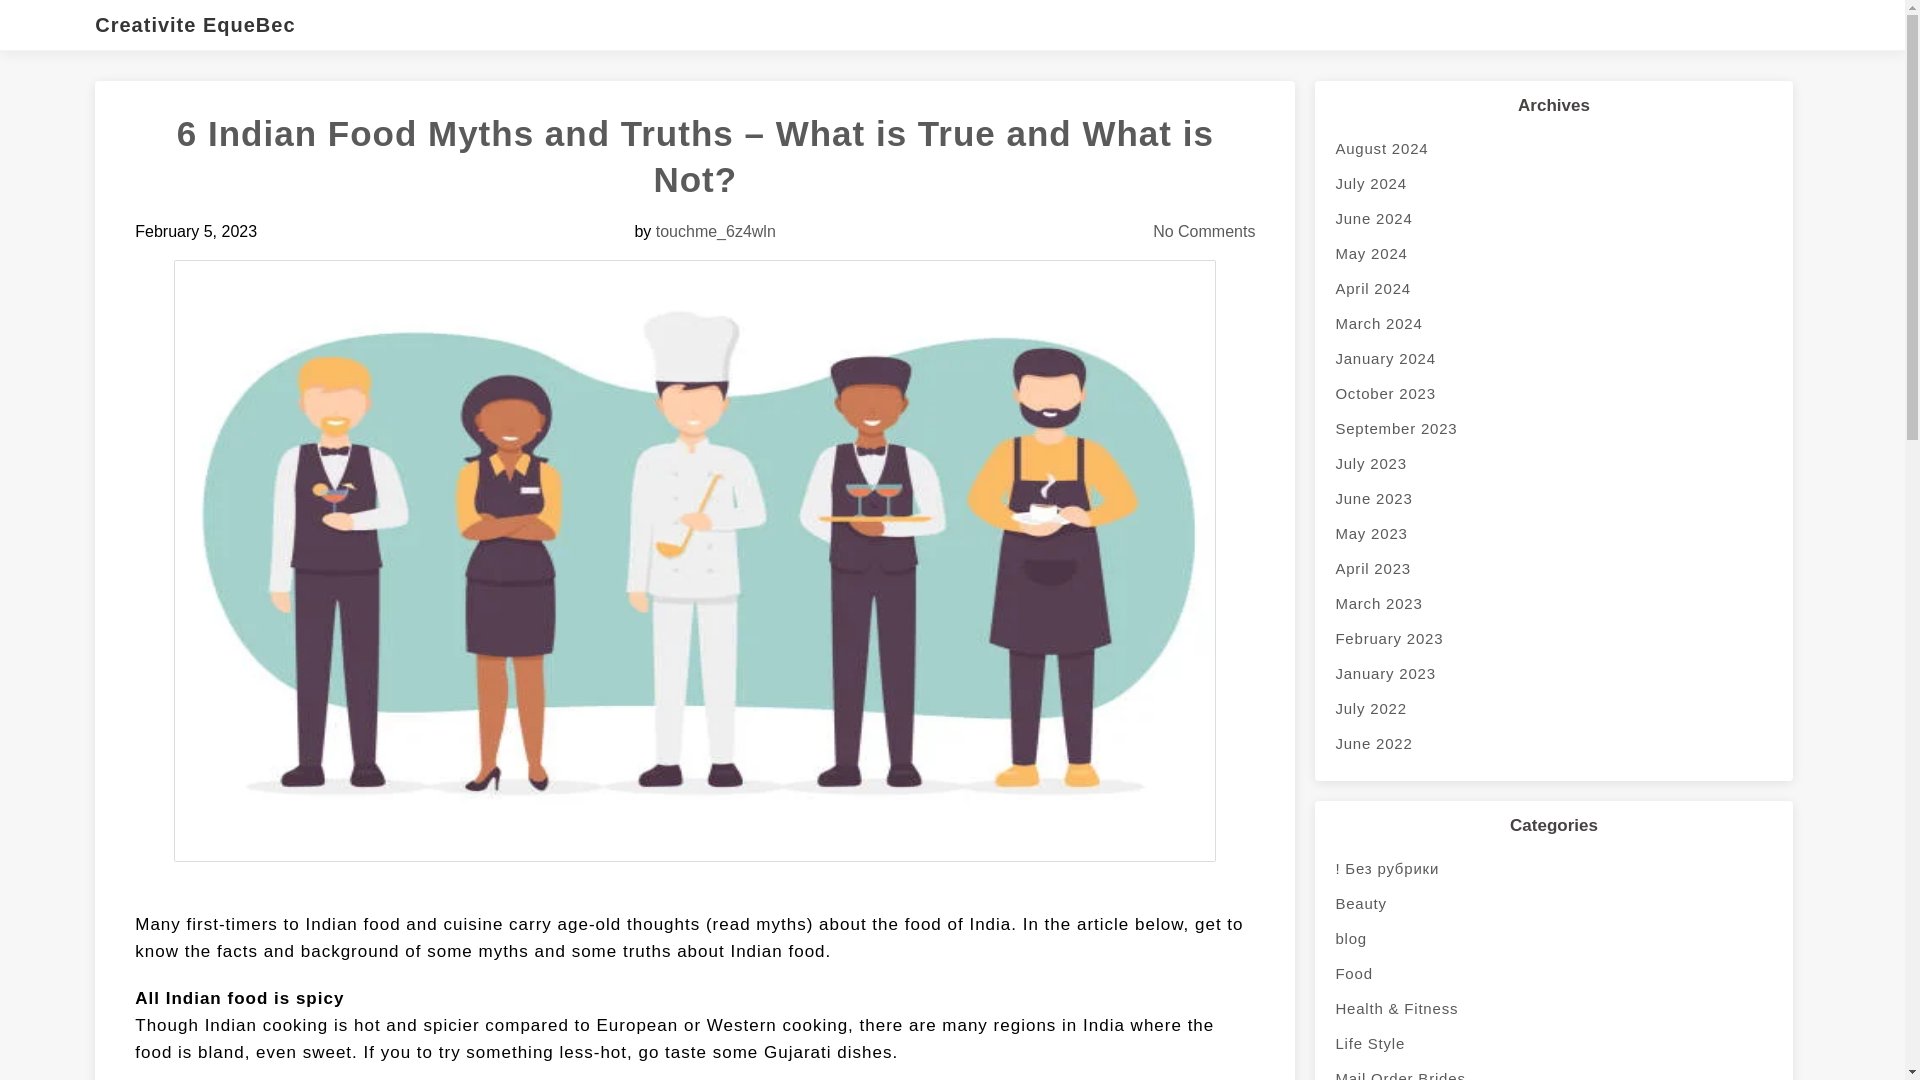 This screenshot has height=1080, width=1920. Describe the element at coordinates (1553, 673) in the screenshot. I see `January 2023` at that location.